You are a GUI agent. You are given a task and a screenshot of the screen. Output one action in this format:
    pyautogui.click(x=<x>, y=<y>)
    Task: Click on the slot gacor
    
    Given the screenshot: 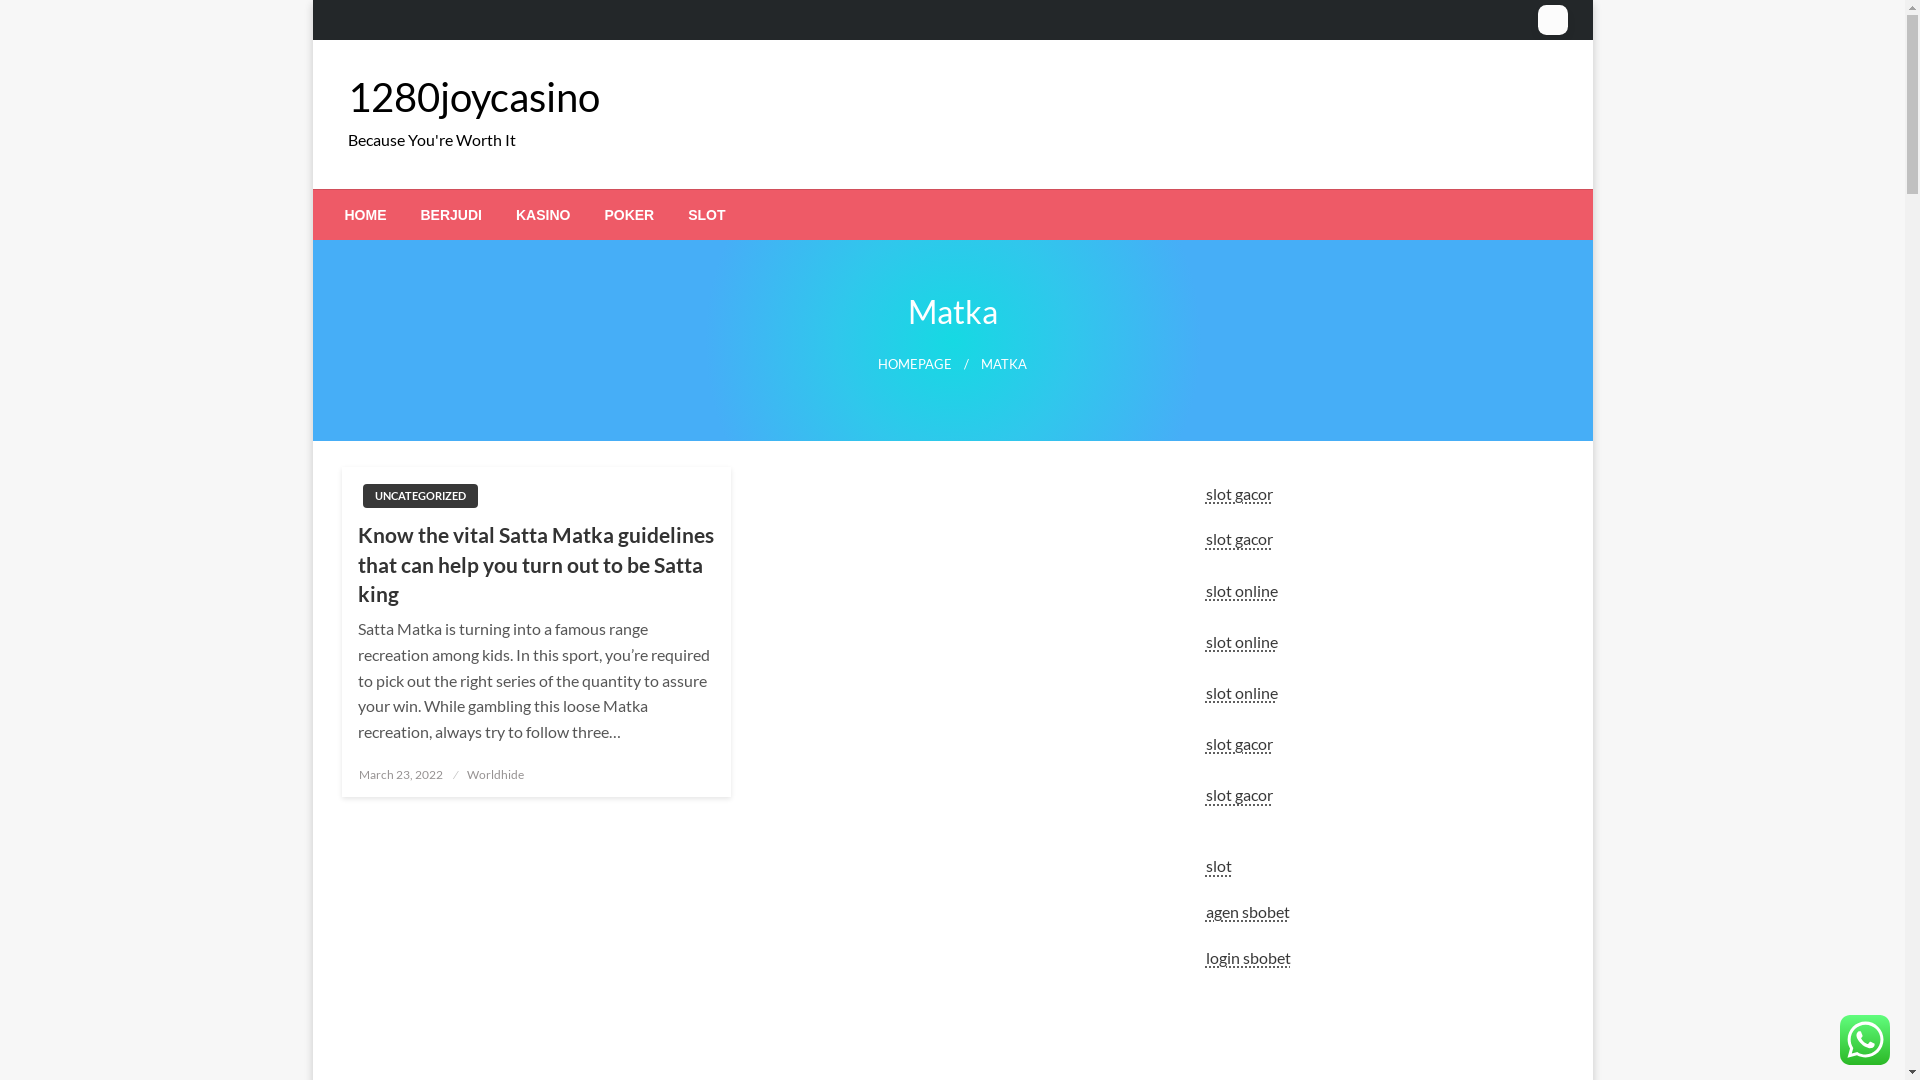 What is the action you would take?
    pyautogui.click(x=1240, y=538)
    